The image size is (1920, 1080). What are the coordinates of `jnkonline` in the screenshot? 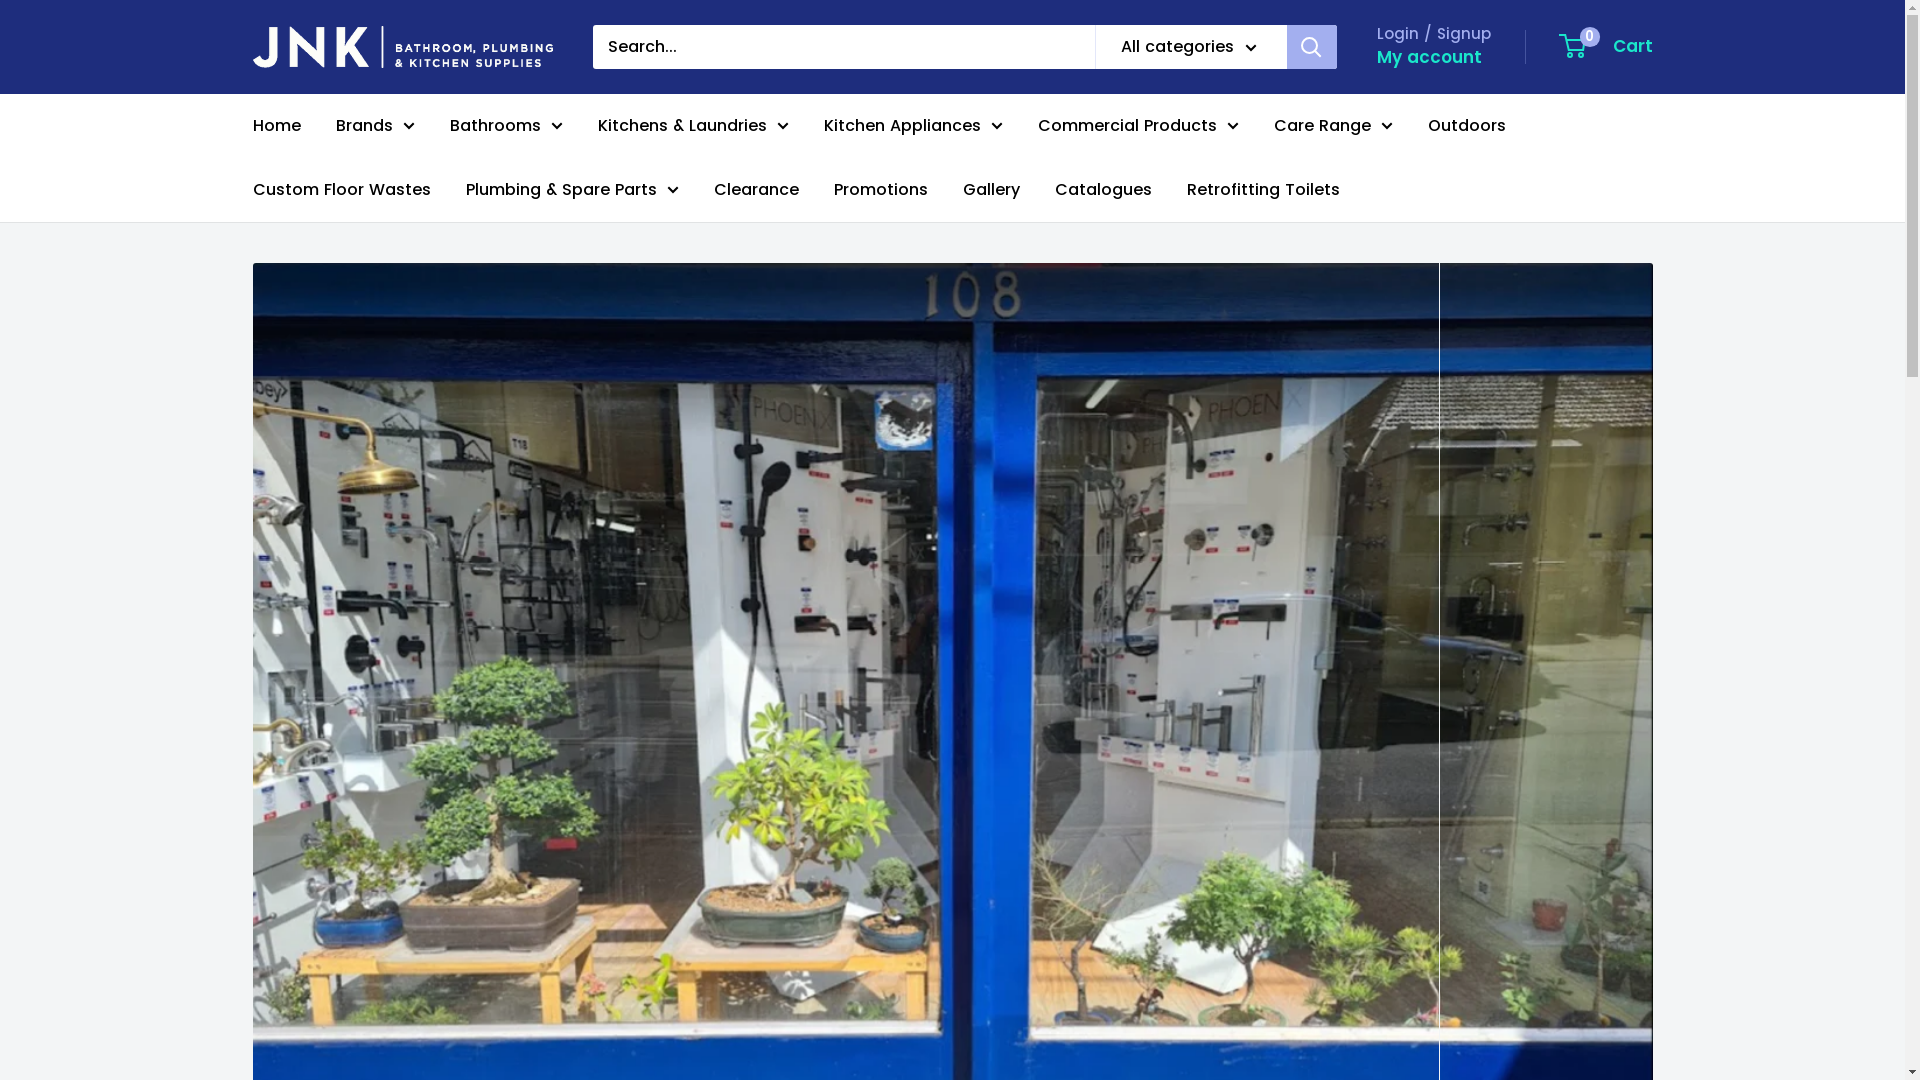 It's located at (402, 47).